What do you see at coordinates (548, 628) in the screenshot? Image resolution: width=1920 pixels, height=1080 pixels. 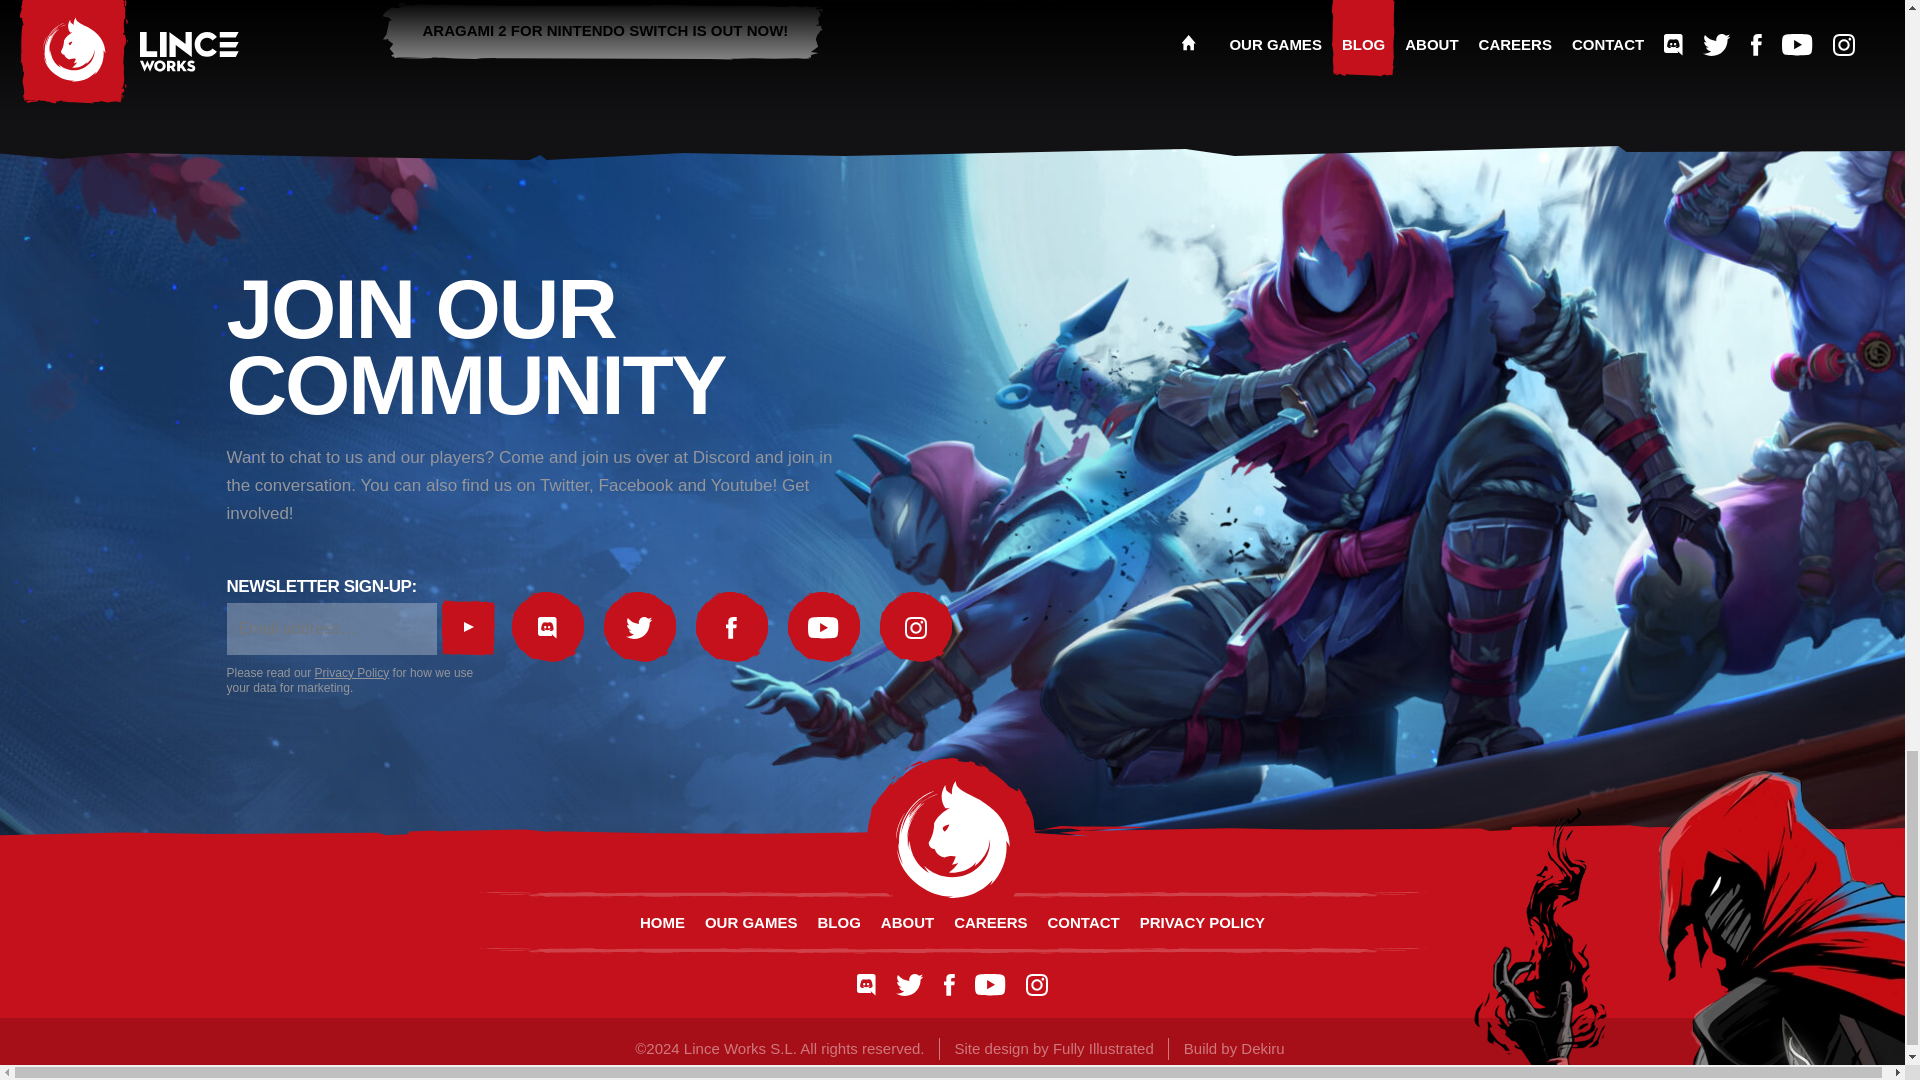 I see `Discord` at bounding box center [548, 628].